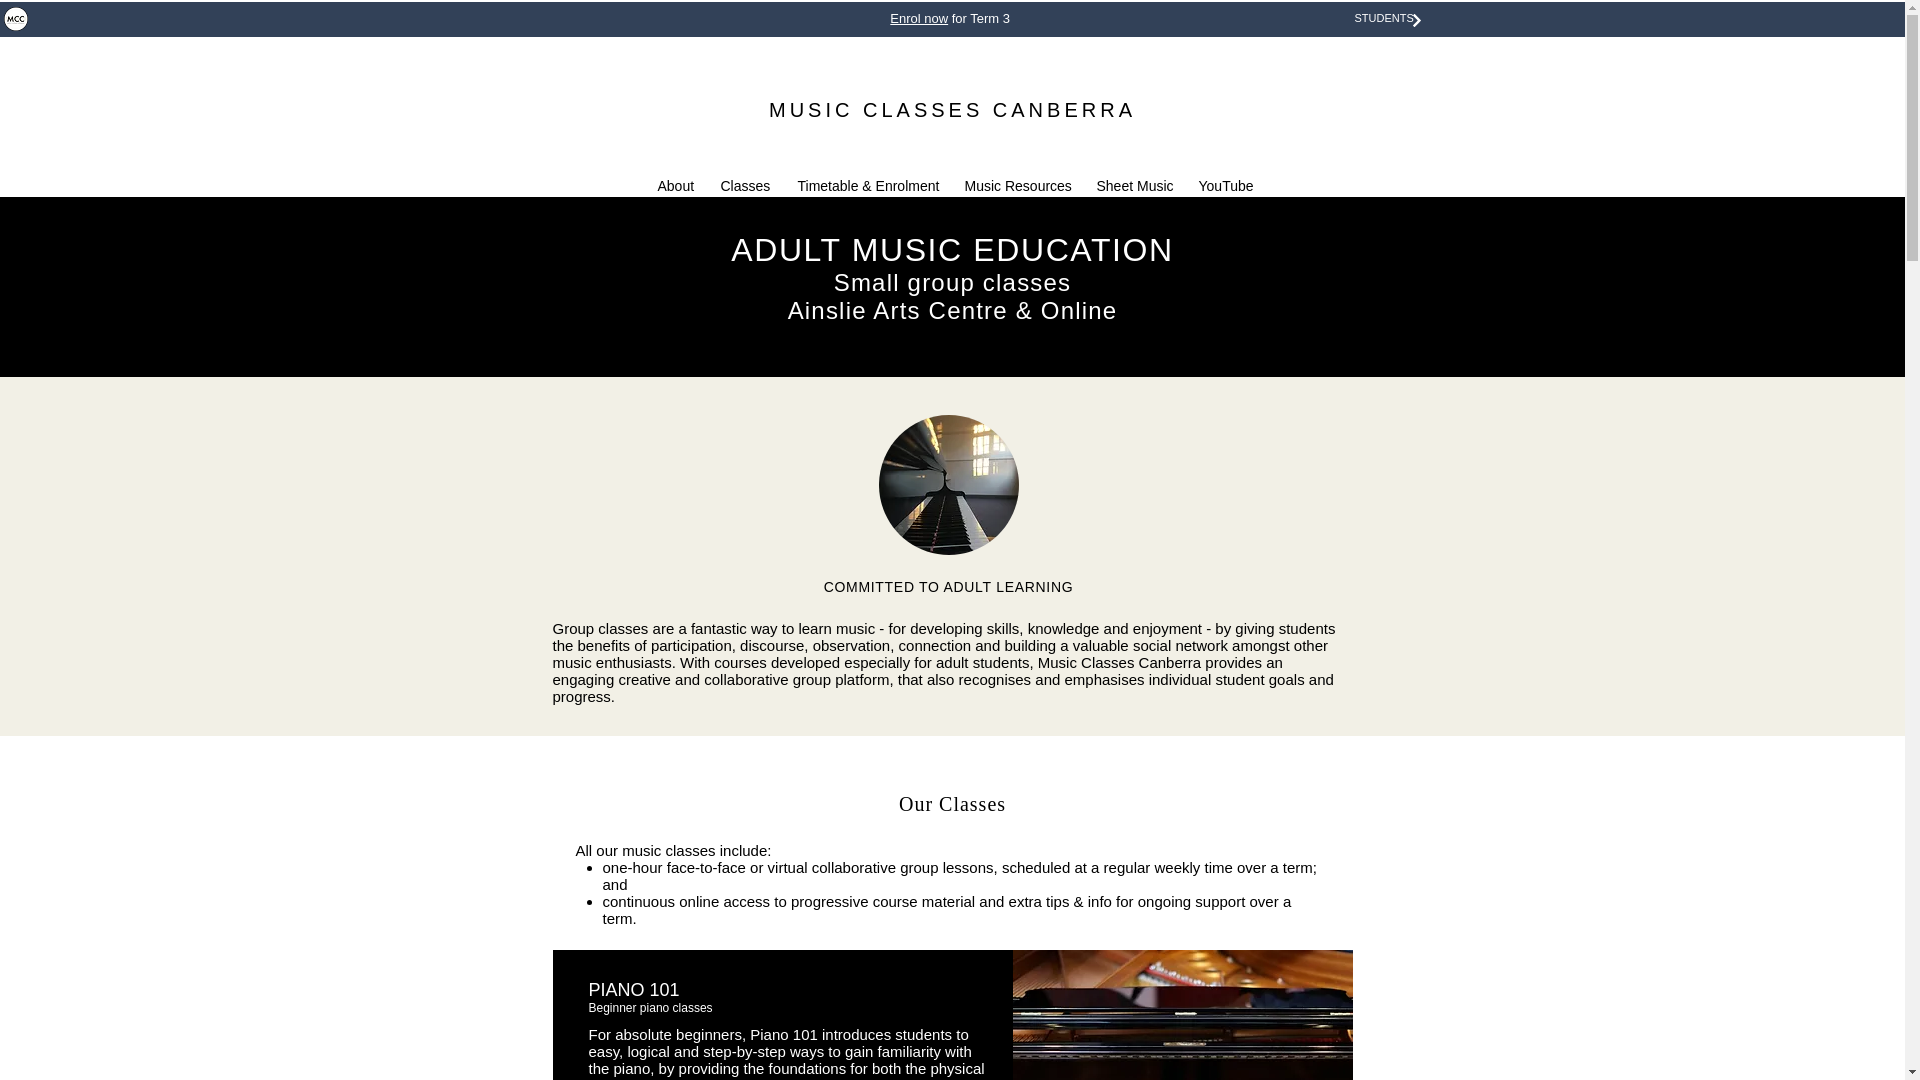 The width and height of the screenshot is (1920, 1080). I want to click on Classes, so click(744, 186).